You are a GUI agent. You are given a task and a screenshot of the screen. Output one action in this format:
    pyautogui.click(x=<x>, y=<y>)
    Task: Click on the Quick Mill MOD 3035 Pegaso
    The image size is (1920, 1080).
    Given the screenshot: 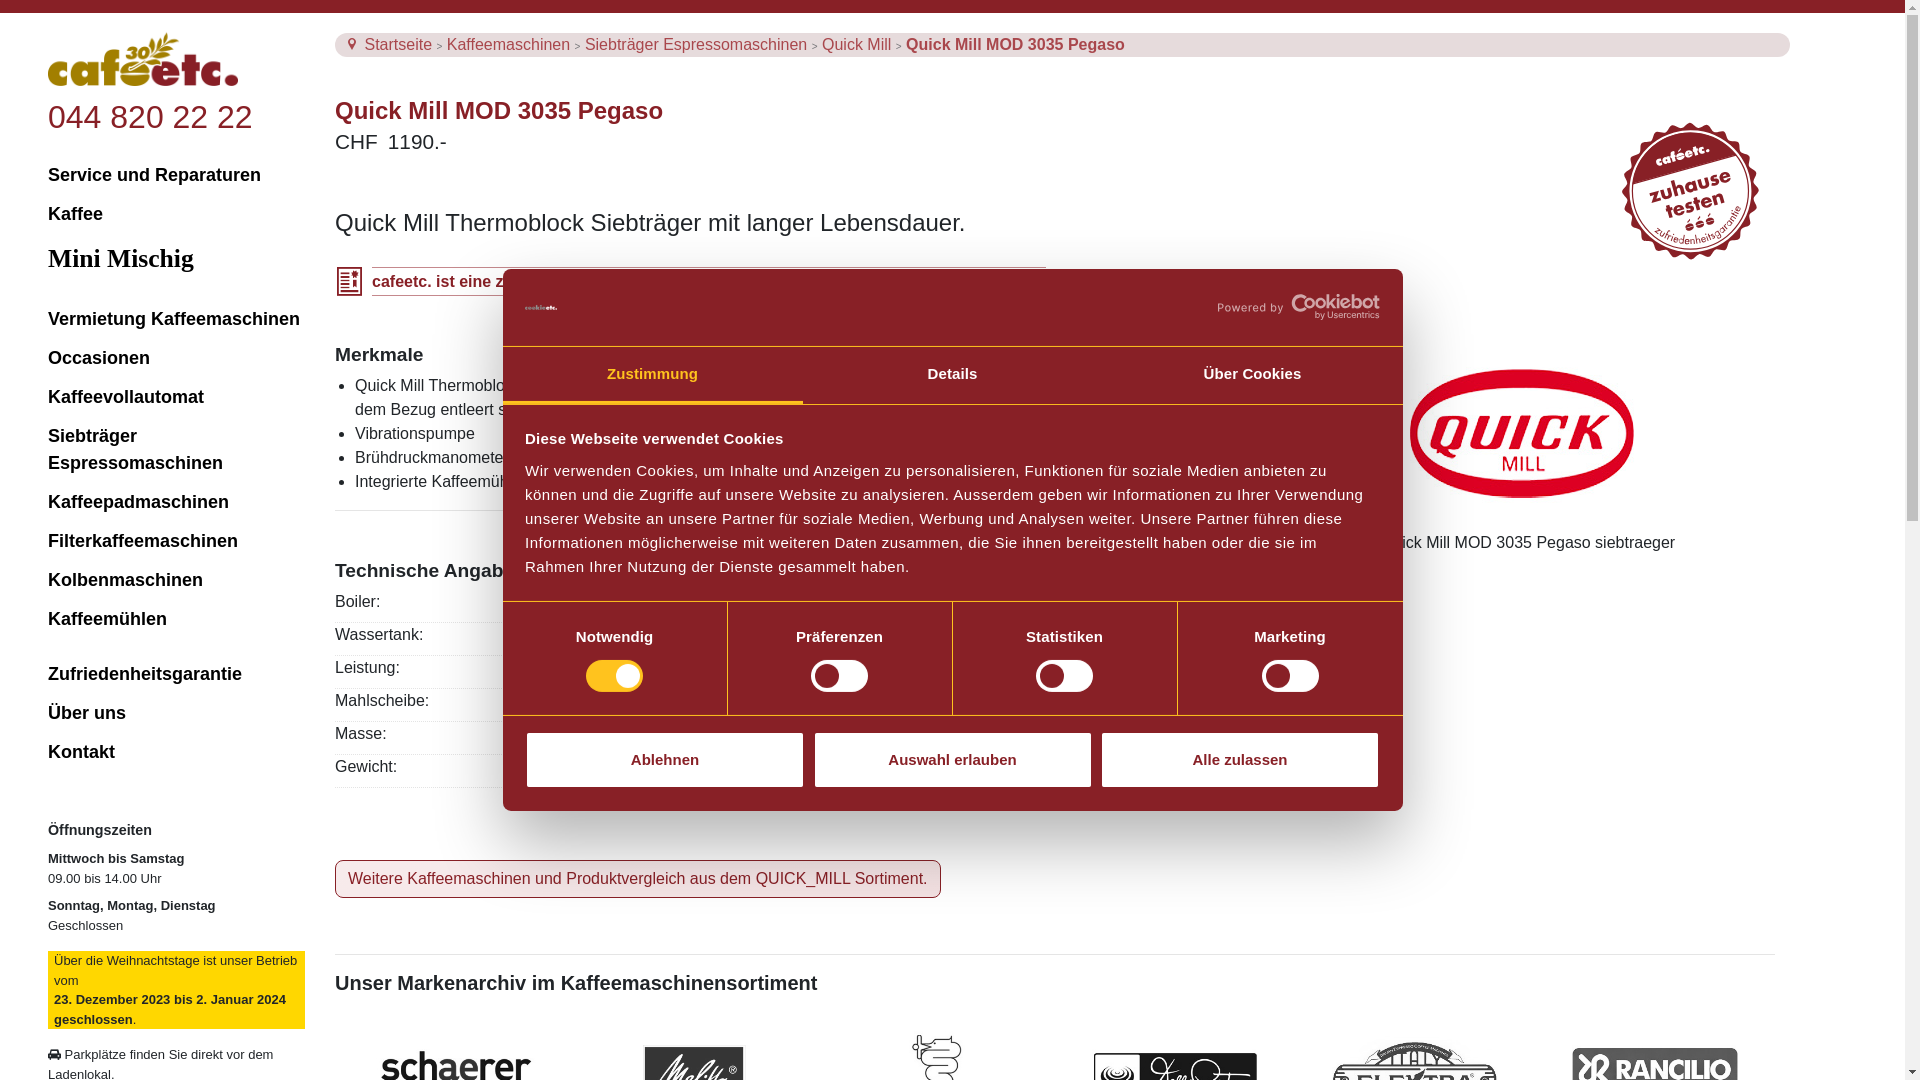 What is the action you would take?
    pyautogui.click(x=1016, y=44)
    